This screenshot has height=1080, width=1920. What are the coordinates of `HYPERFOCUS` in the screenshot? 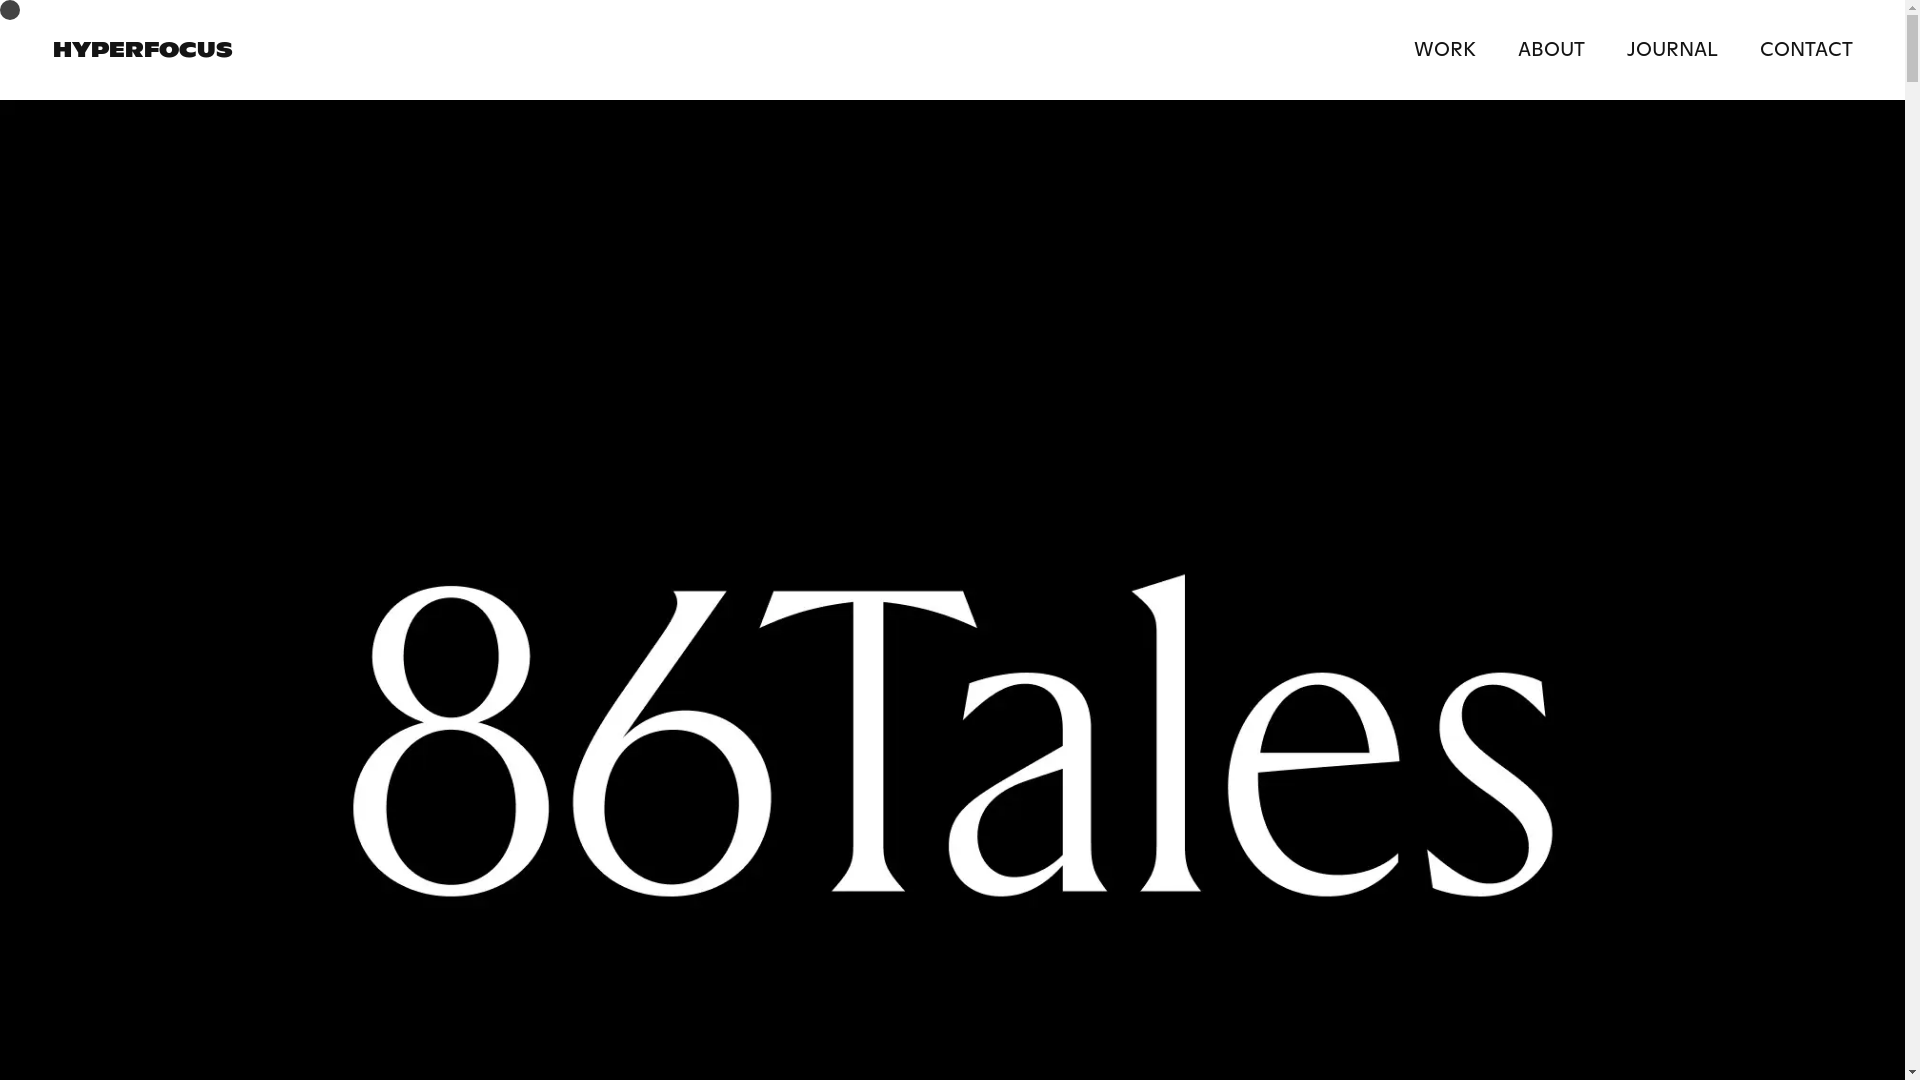 It's located at (142, 50).